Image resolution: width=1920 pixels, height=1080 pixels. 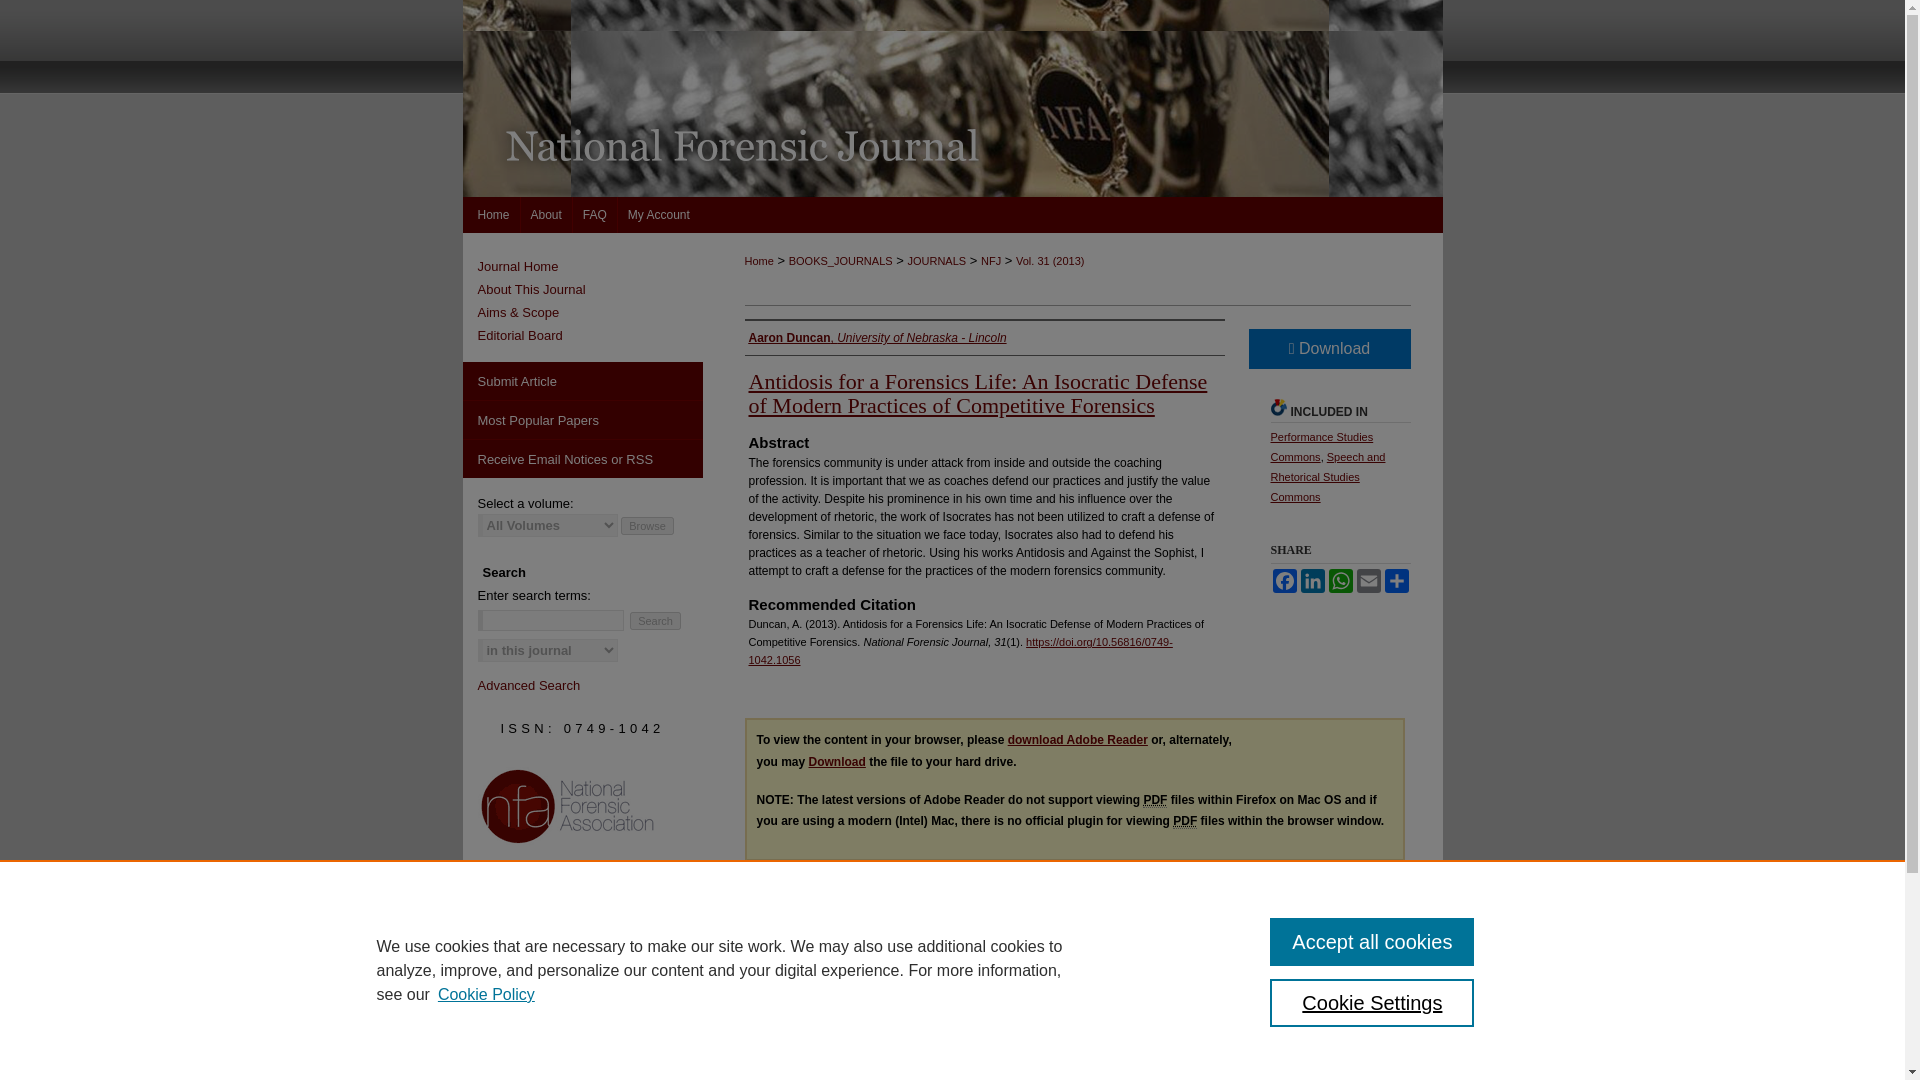 I want to click on Search, so click(x=655, y=620).